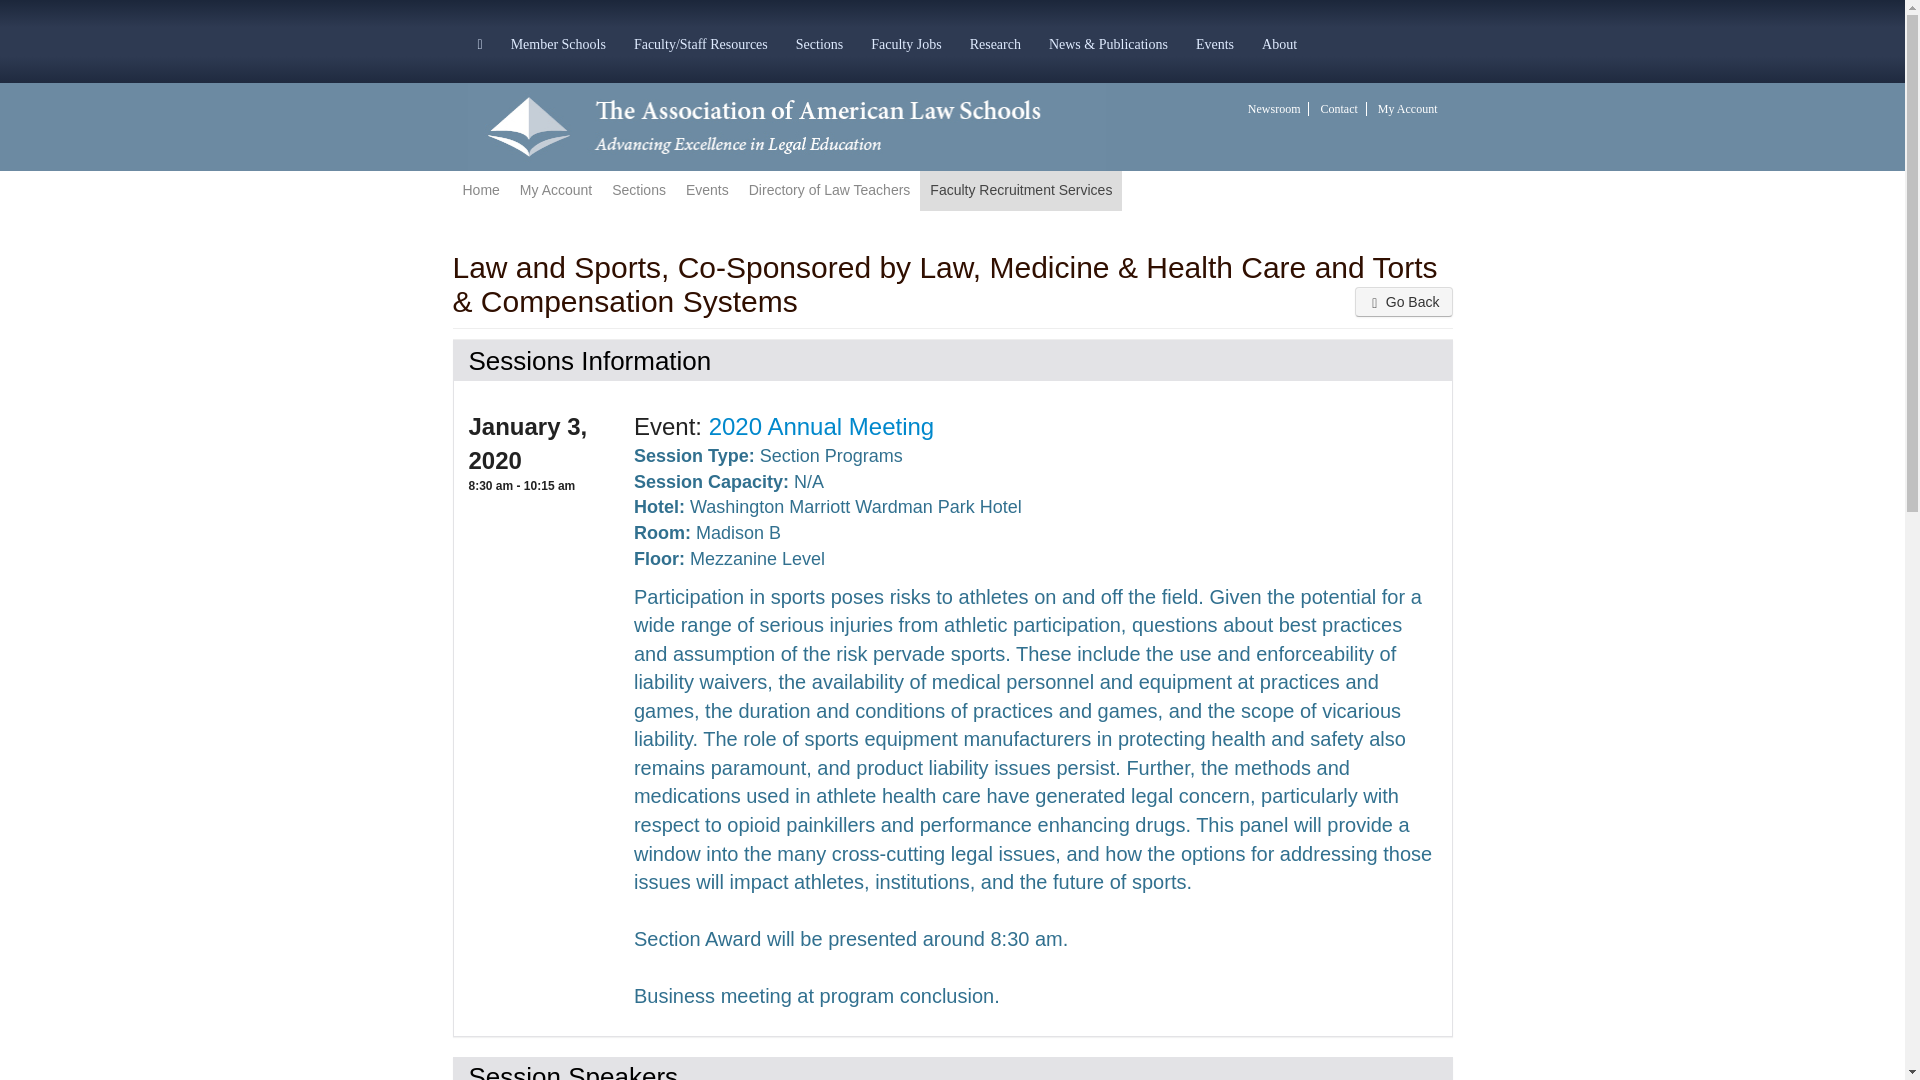 The width and height of the screenshot is (1920, 1080). What do you see at coordinates (830, 190) in the screenshot?
I see `Directory of Law Teachers` at bounding box center [830, 190].